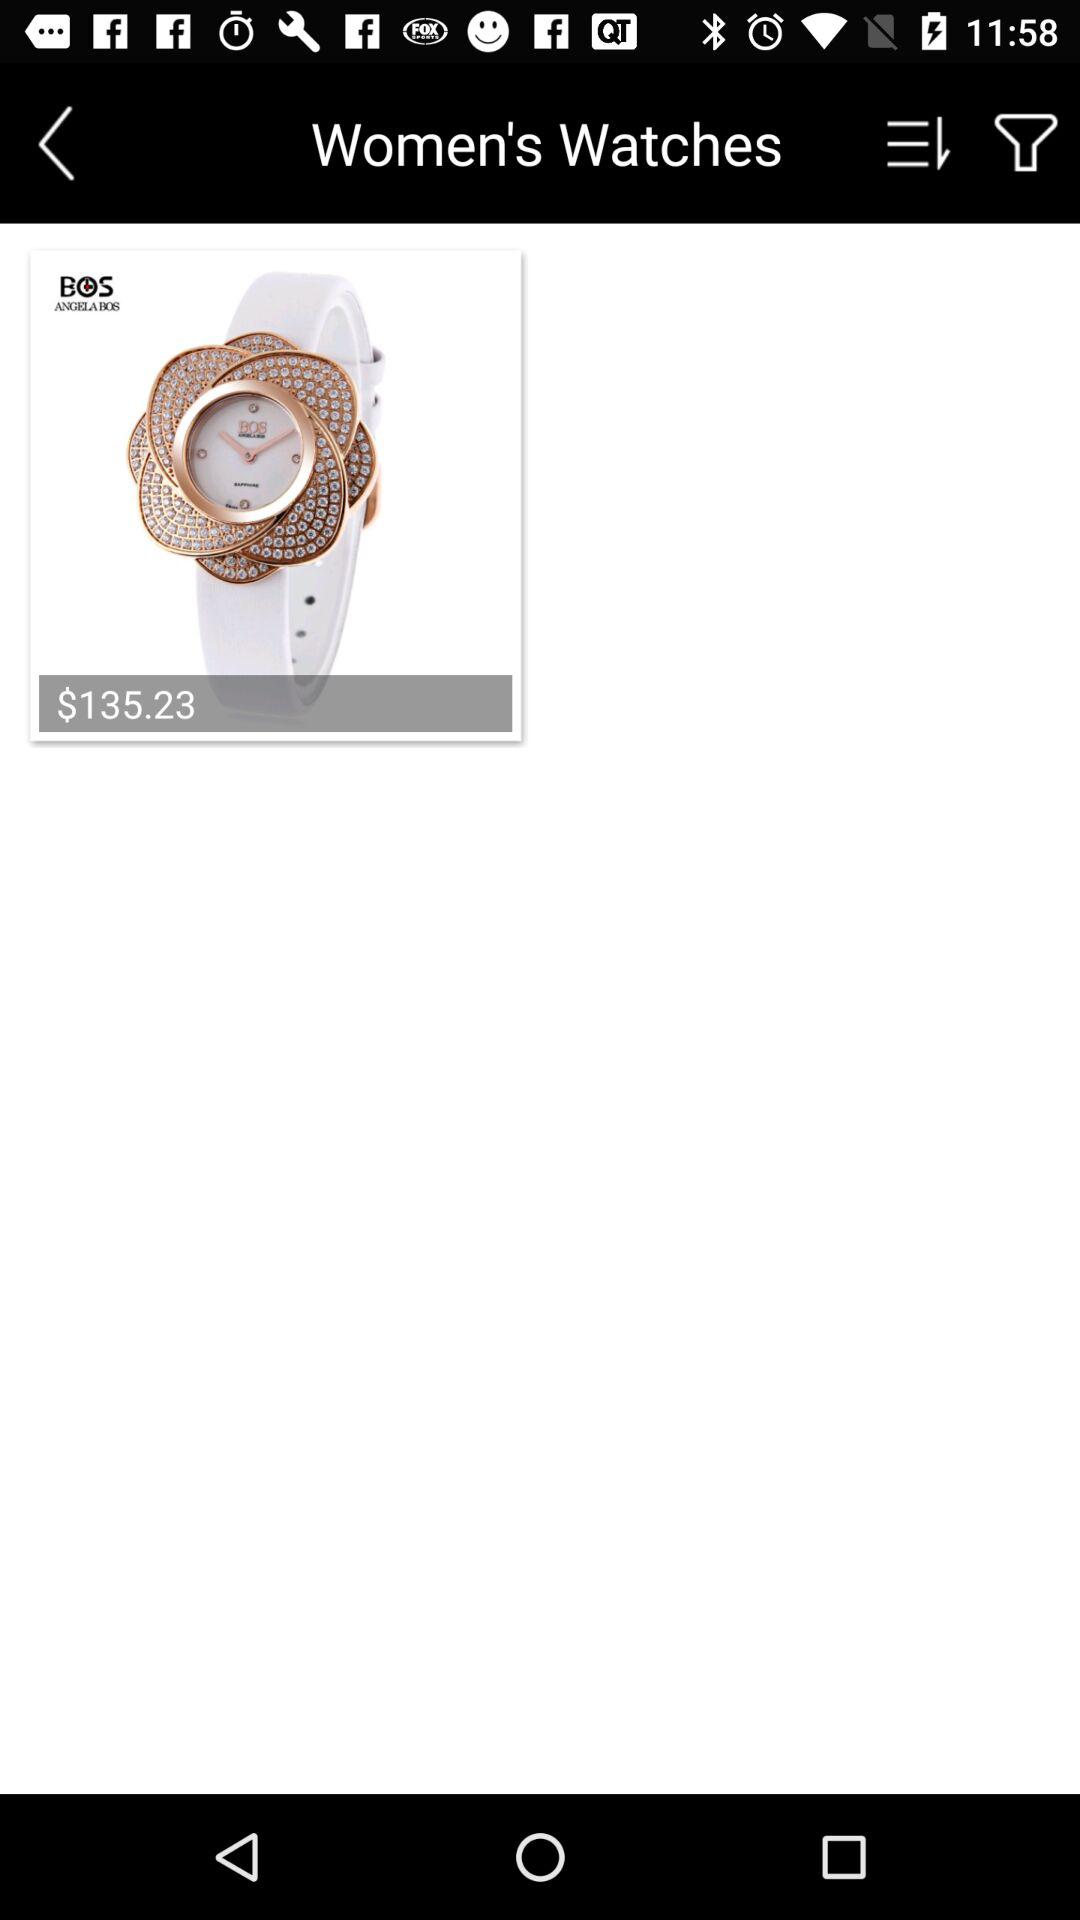 The width and height of the screenshot is (1080, 1920). I want to click on sort product by, so click(919, 142).